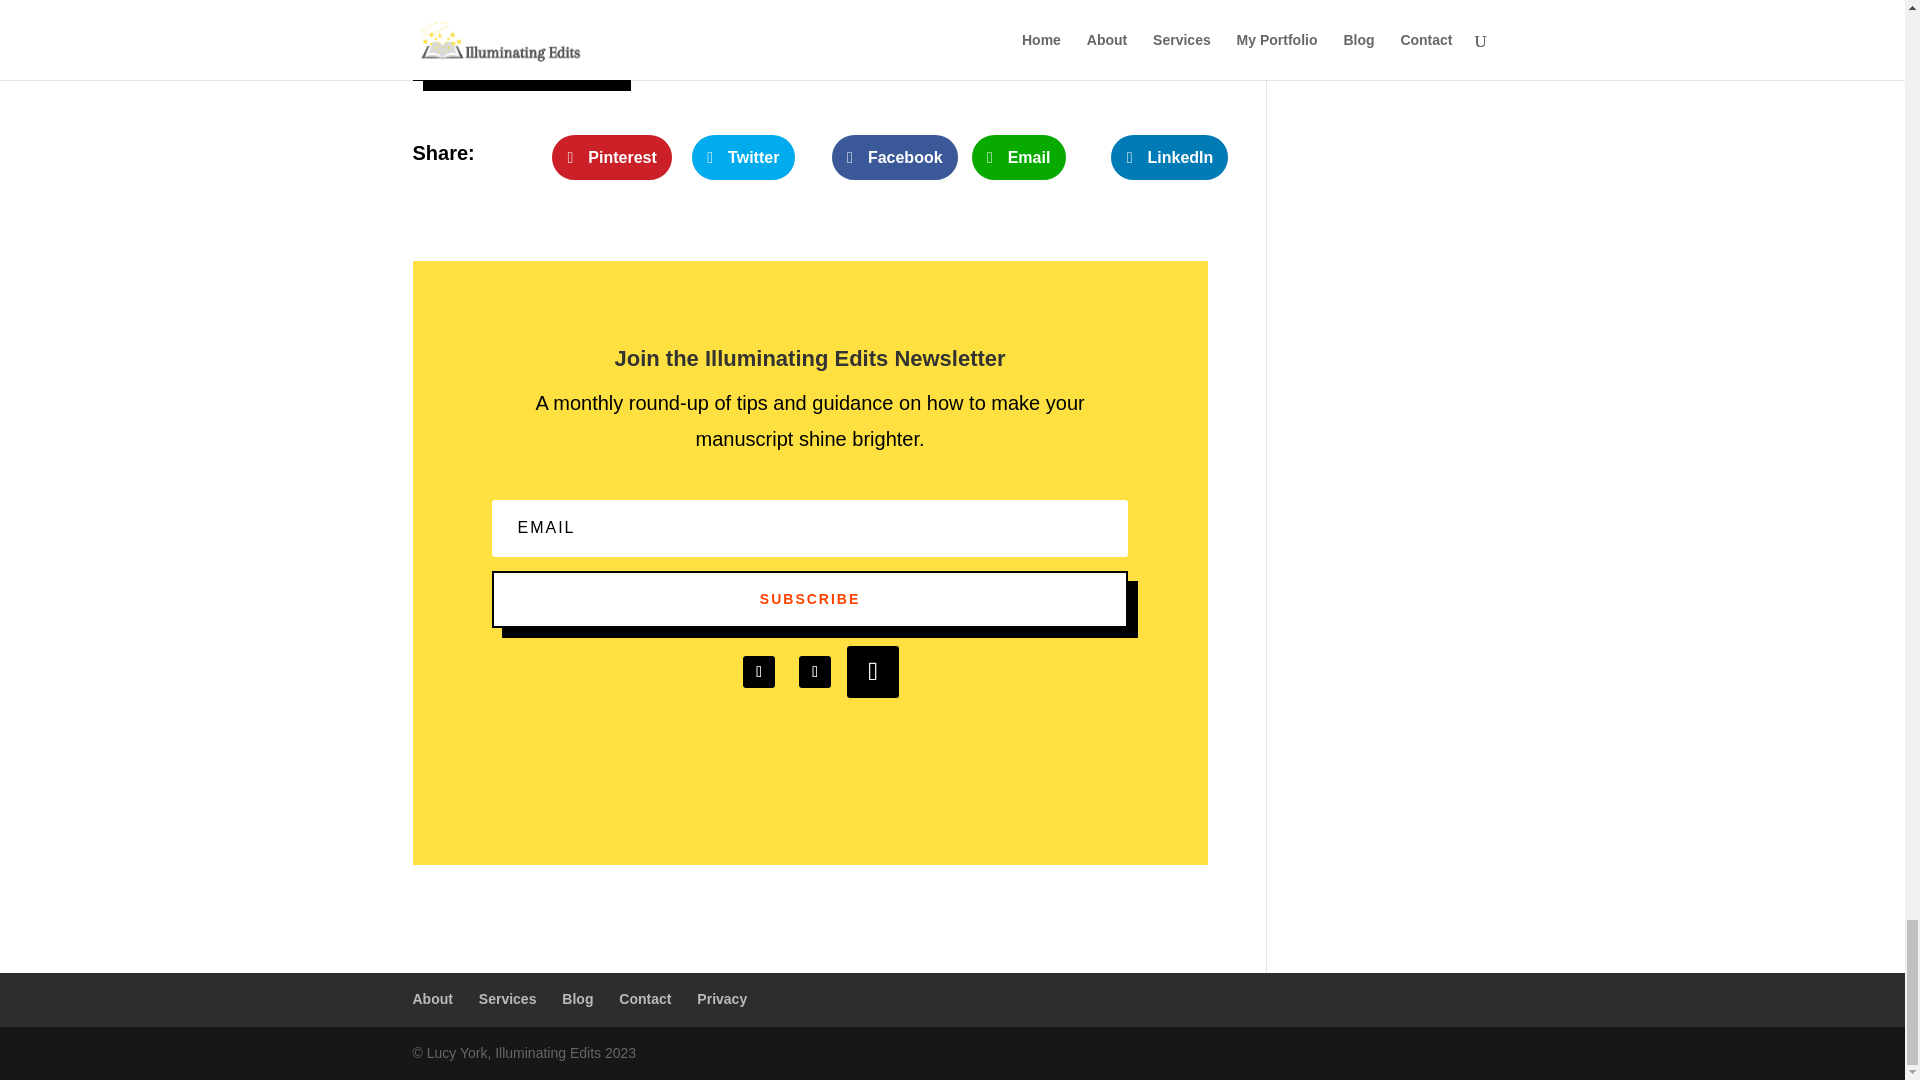 The width and height of the screenshot is (1920, 1080). Describe the element at coordinates (1018, 158) in the screenshot. I see `Email` at that location.